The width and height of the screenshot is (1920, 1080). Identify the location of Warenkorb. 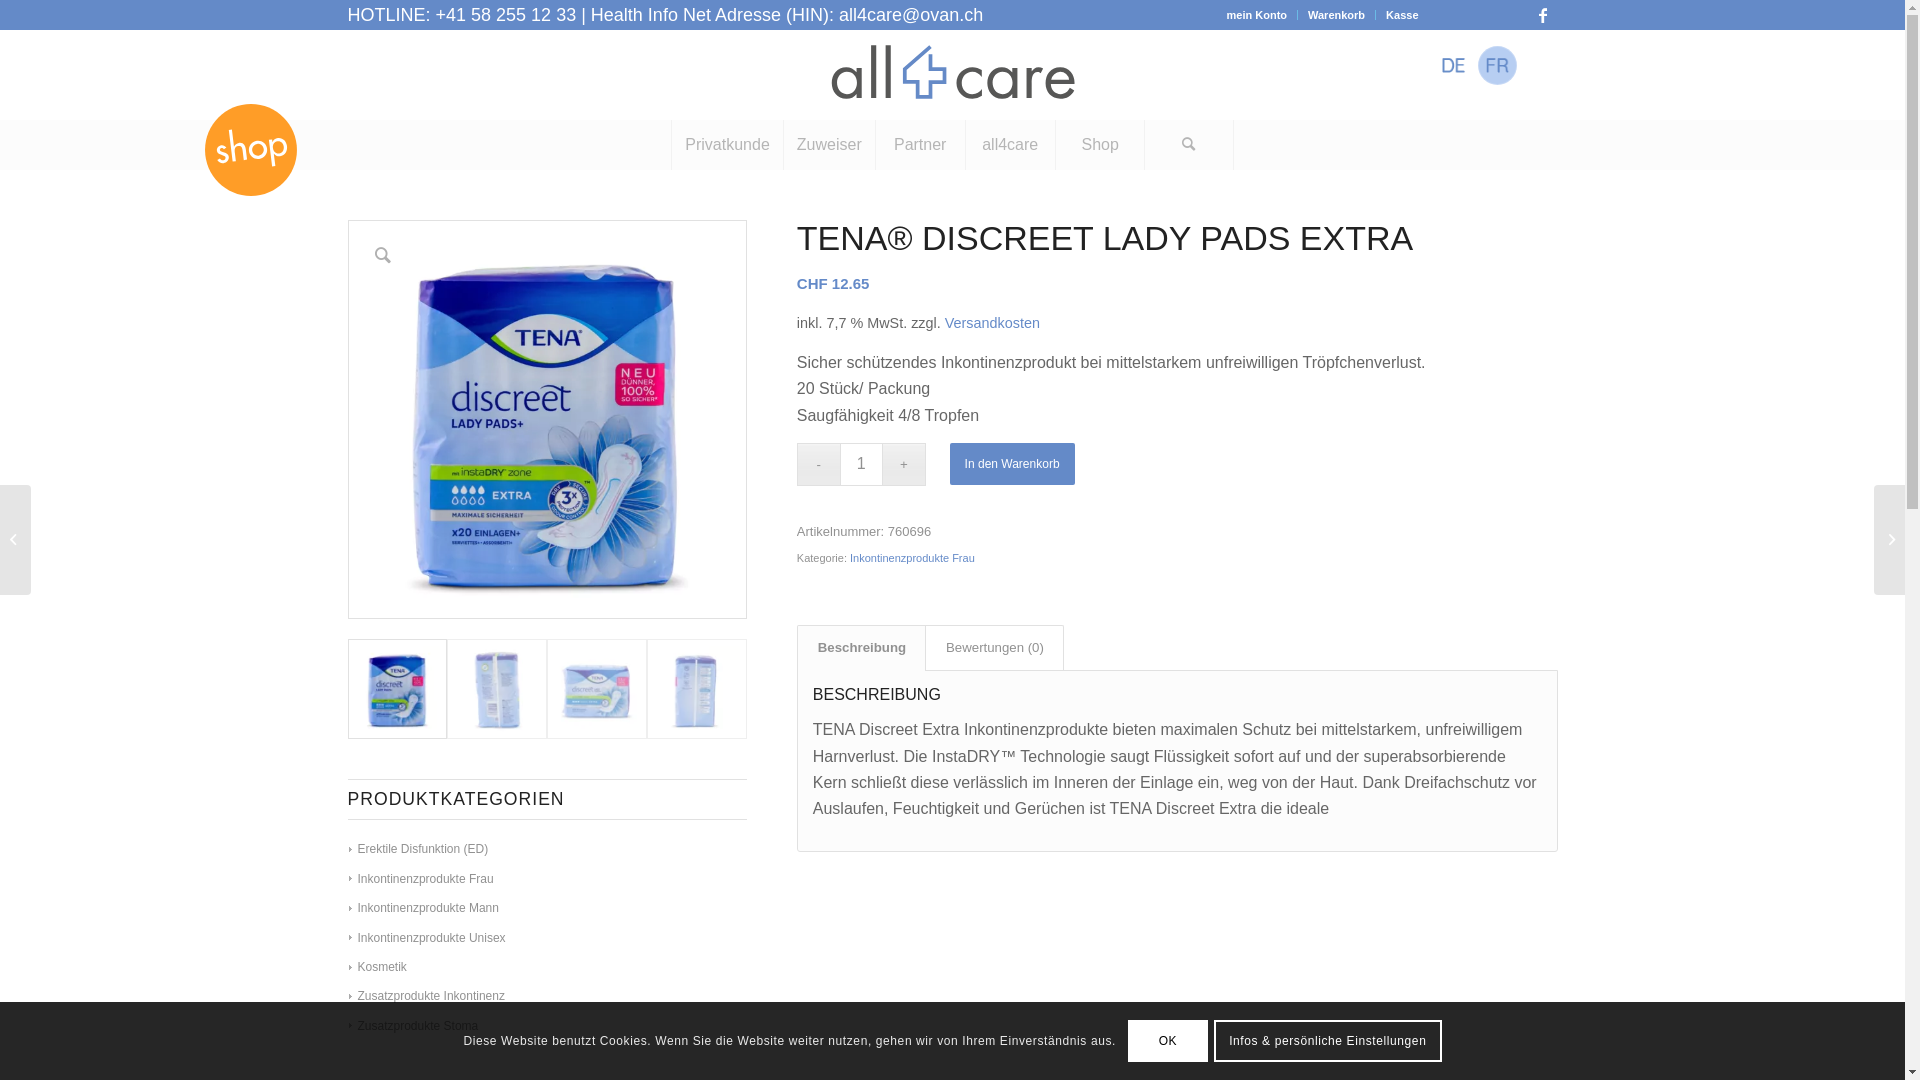
(1336, 15).